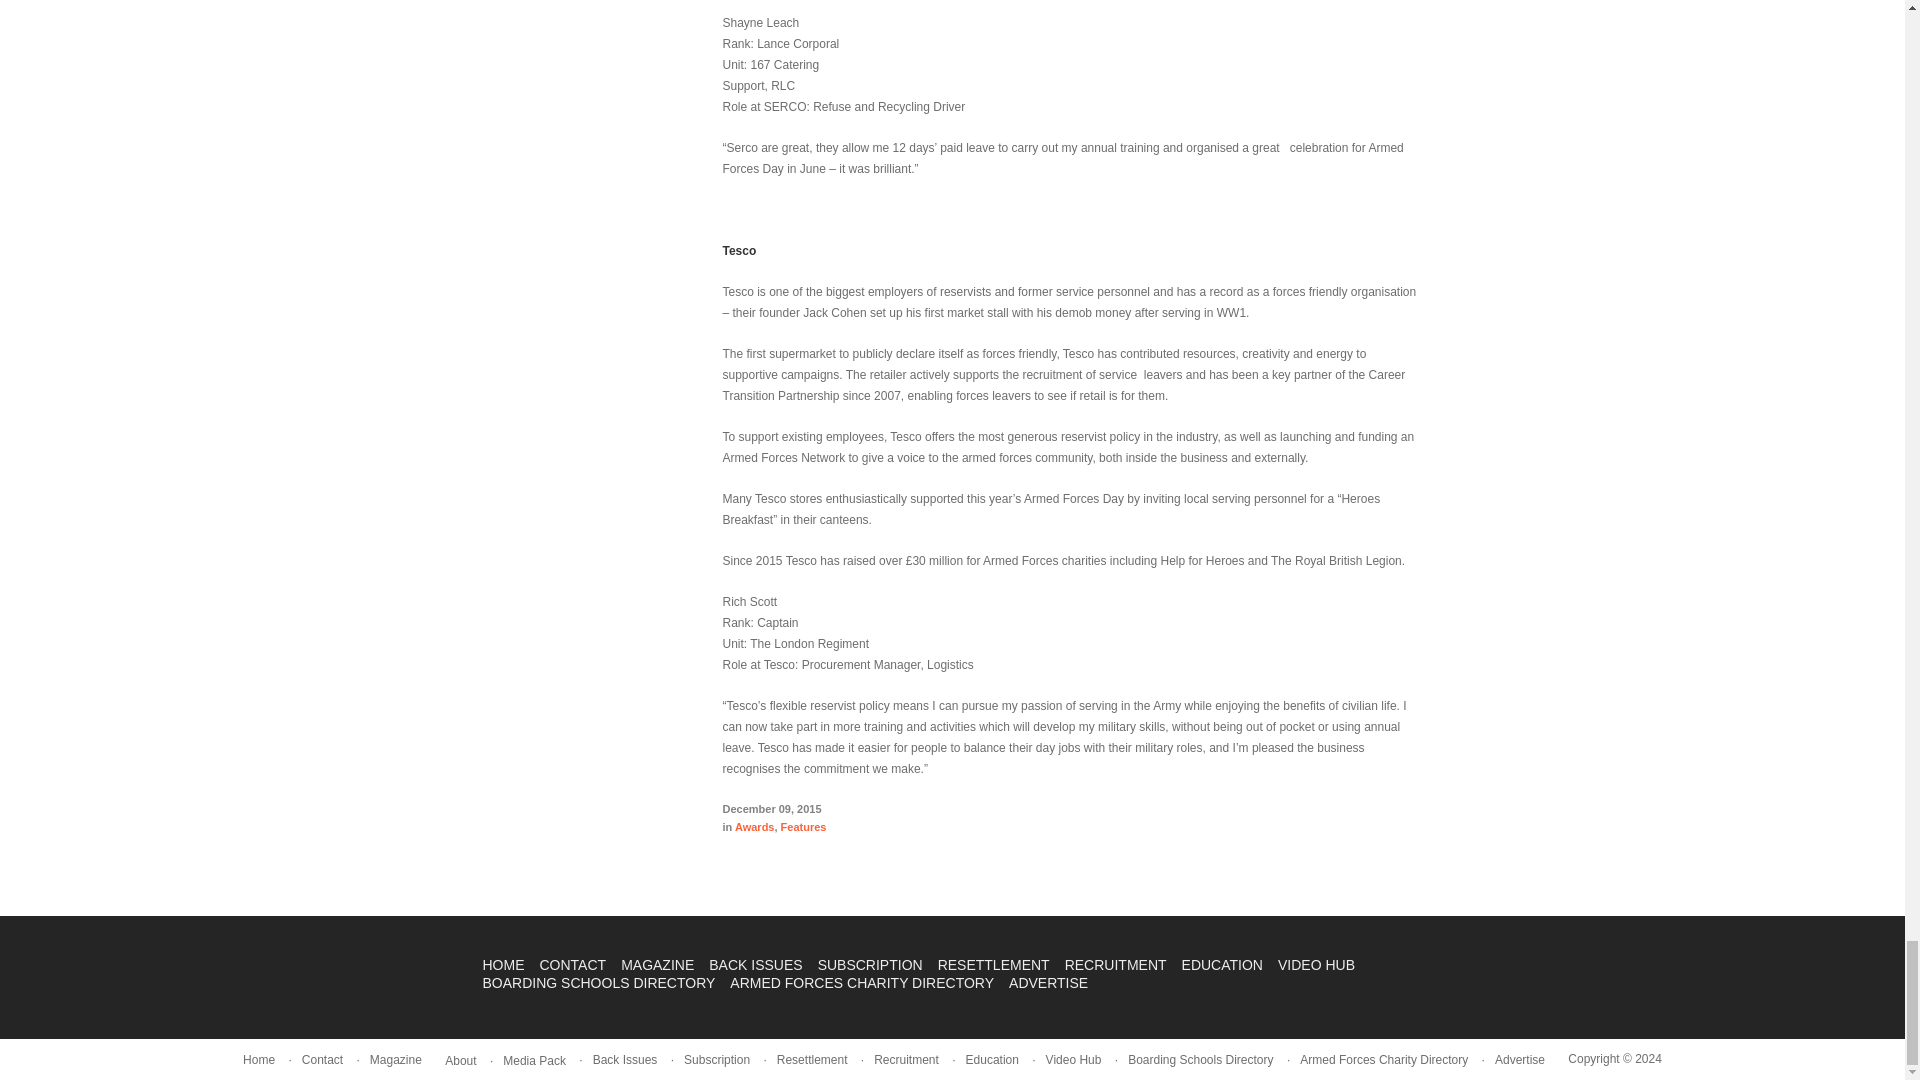 This screenshot has width=1920, height=1080. Describe the element at coordinates (572, 964) in the screenshot. I see `CONTACT` at that location.